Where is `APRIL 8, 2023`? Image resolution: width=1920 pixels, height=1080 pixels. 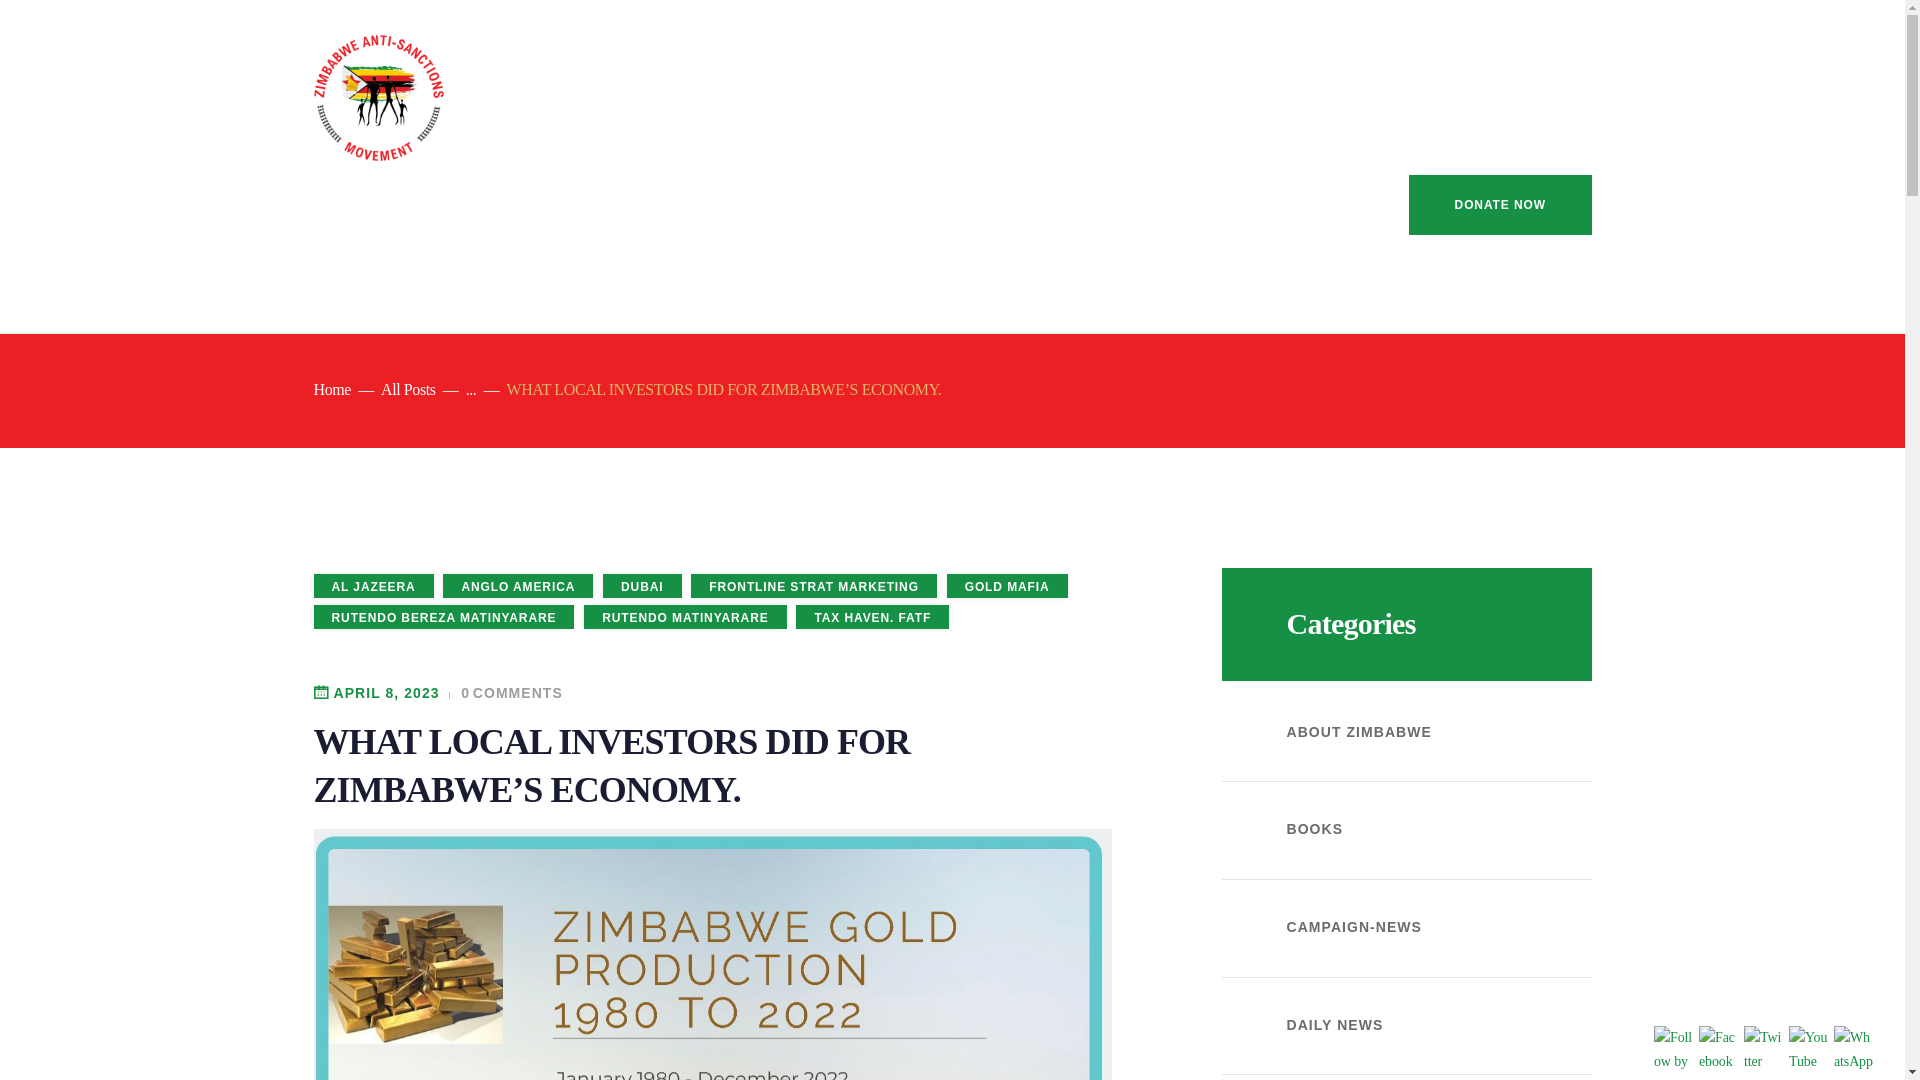 APRIL 8, 2023 is located at coordinates (386, 692).